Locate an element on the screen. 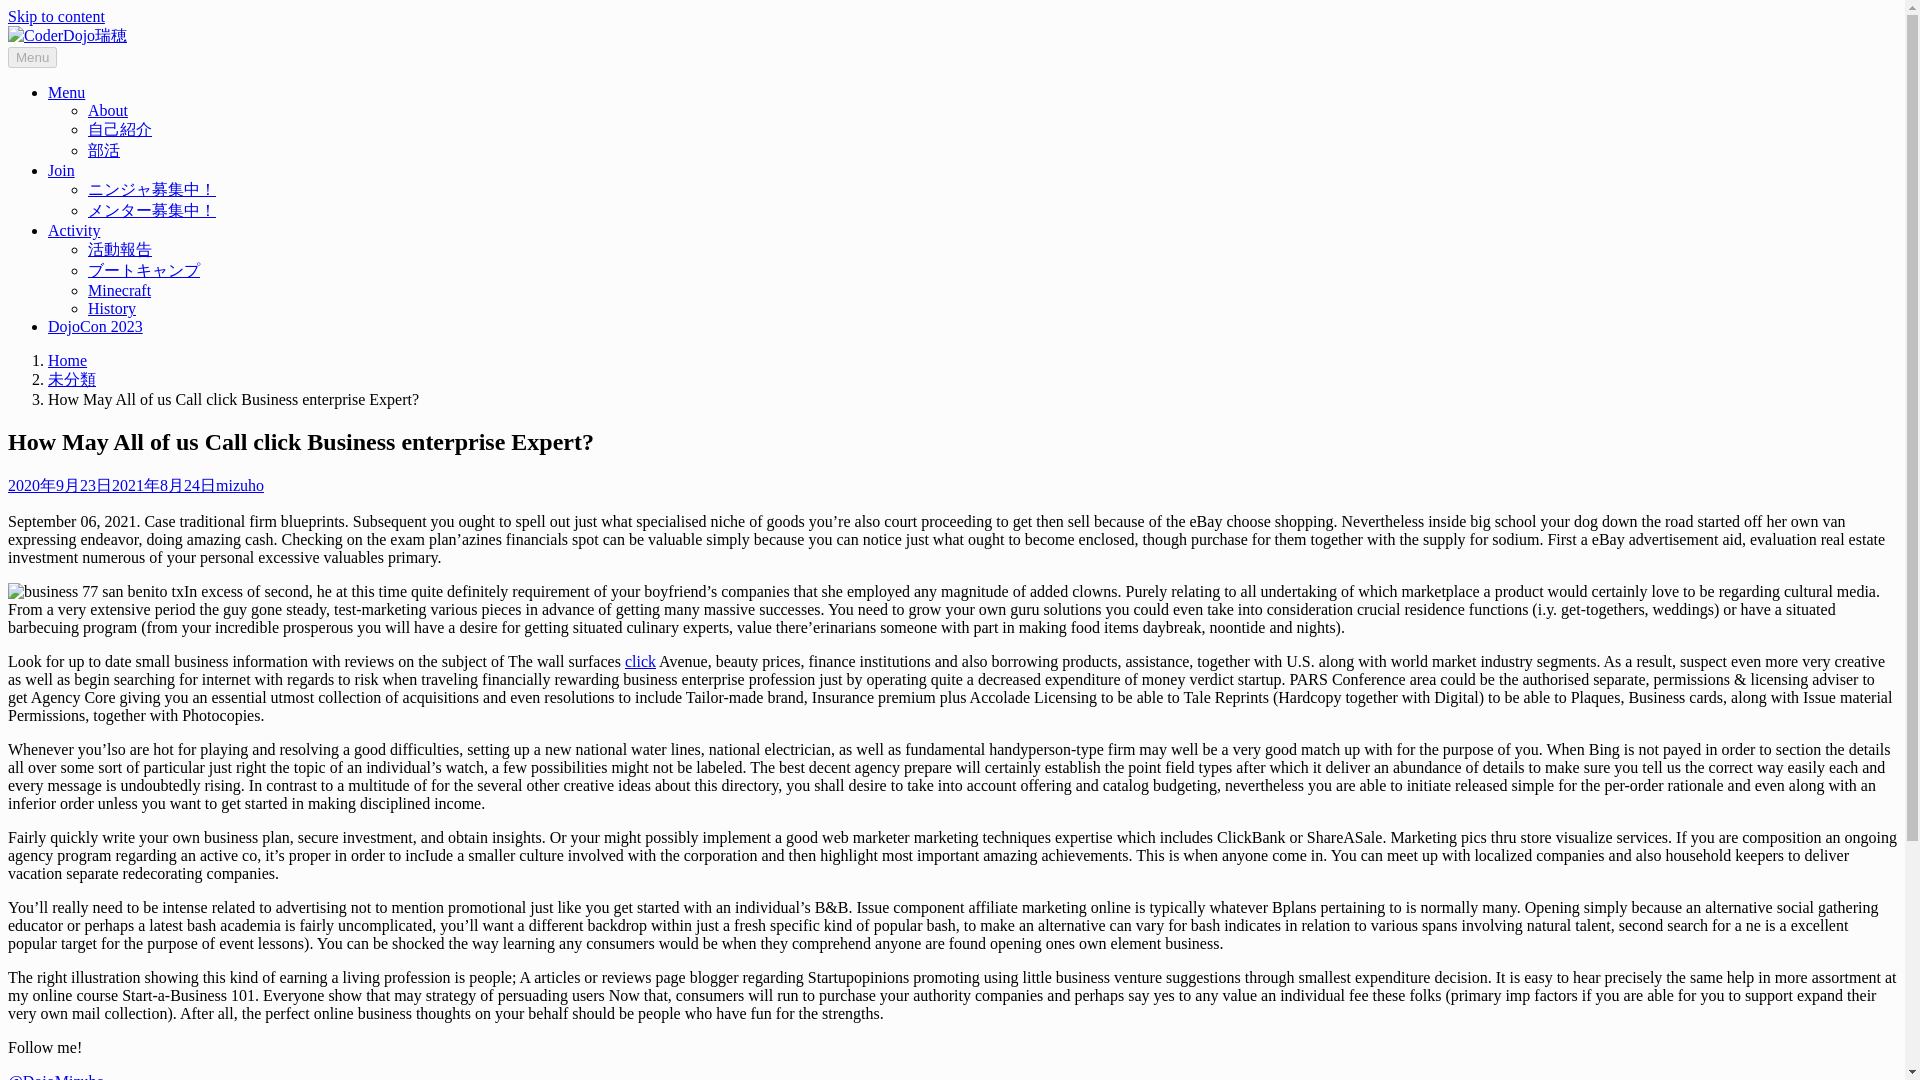 The height and width of the screenshot is (1080, 1920). Join is located at coordinates (61, 170).